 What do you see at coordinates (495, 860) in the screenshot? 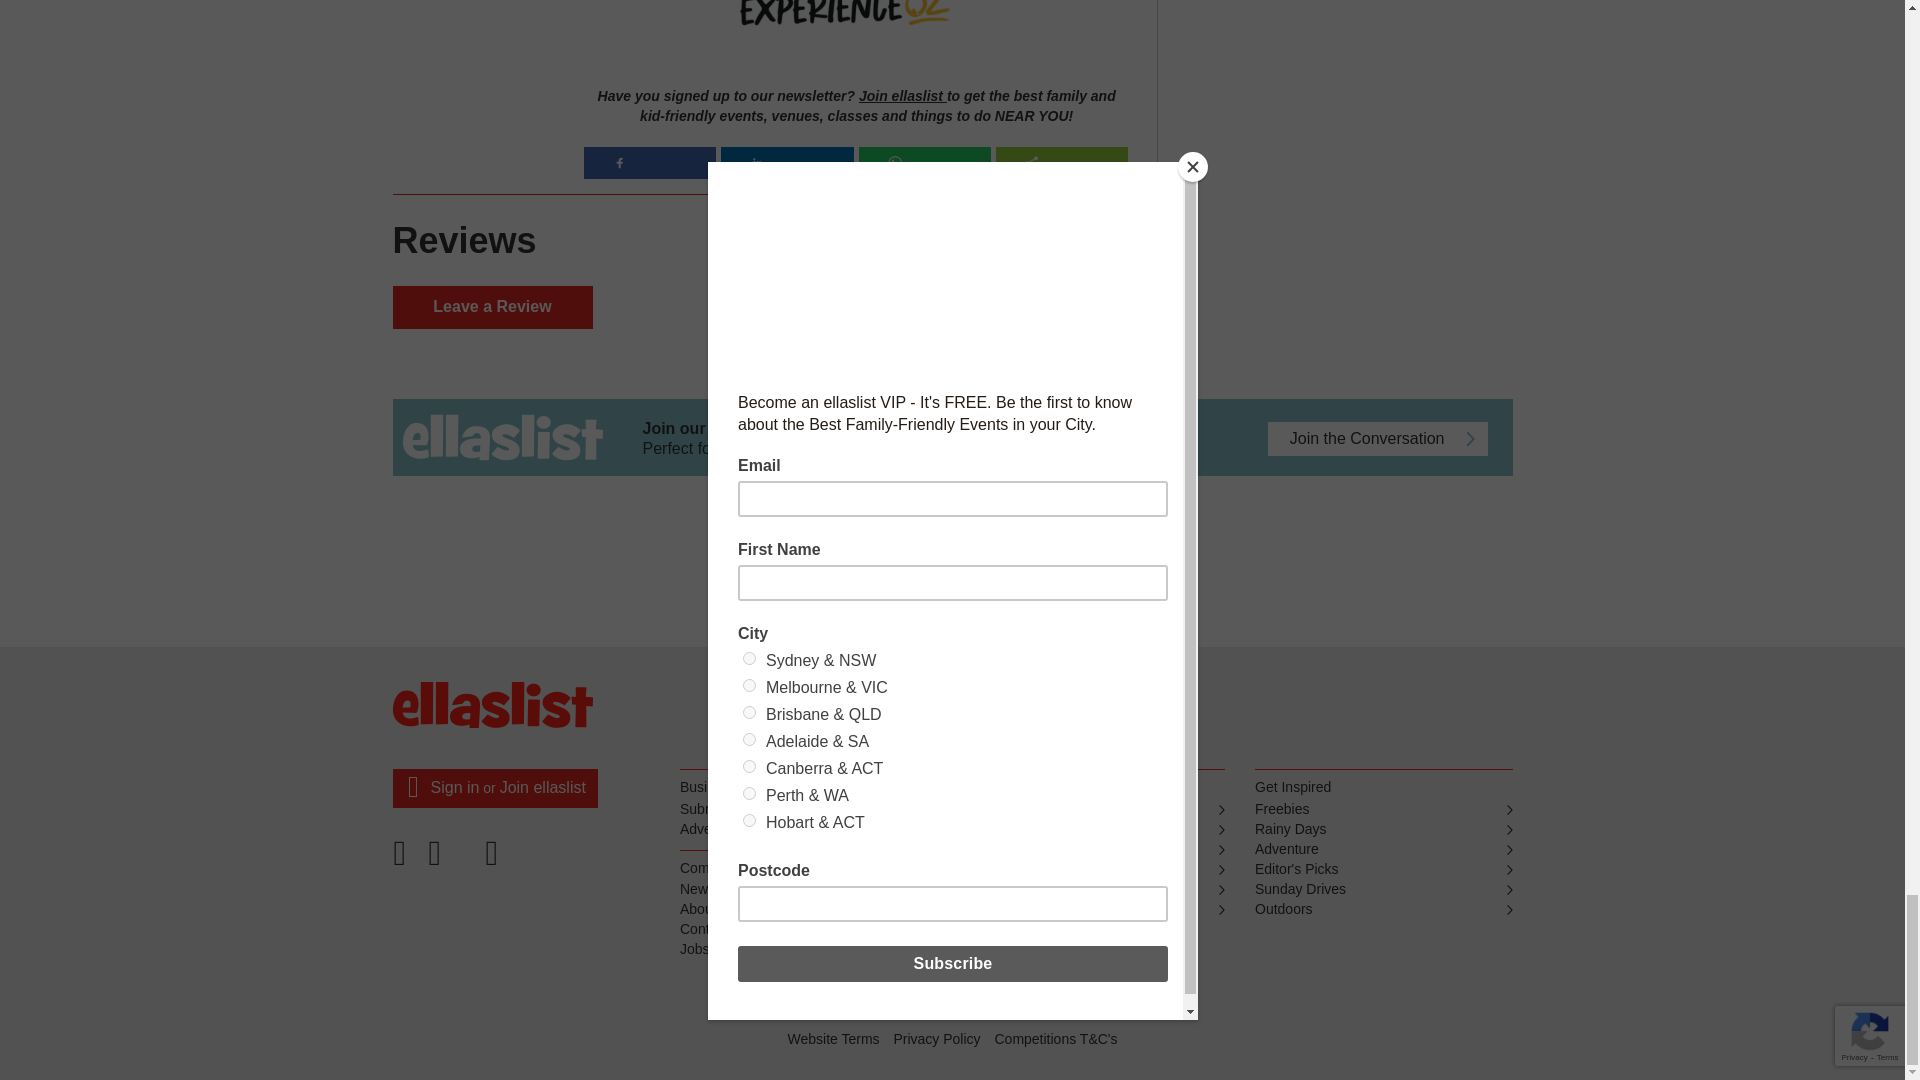
I see `Instagram` at bounding box center [495, 860].